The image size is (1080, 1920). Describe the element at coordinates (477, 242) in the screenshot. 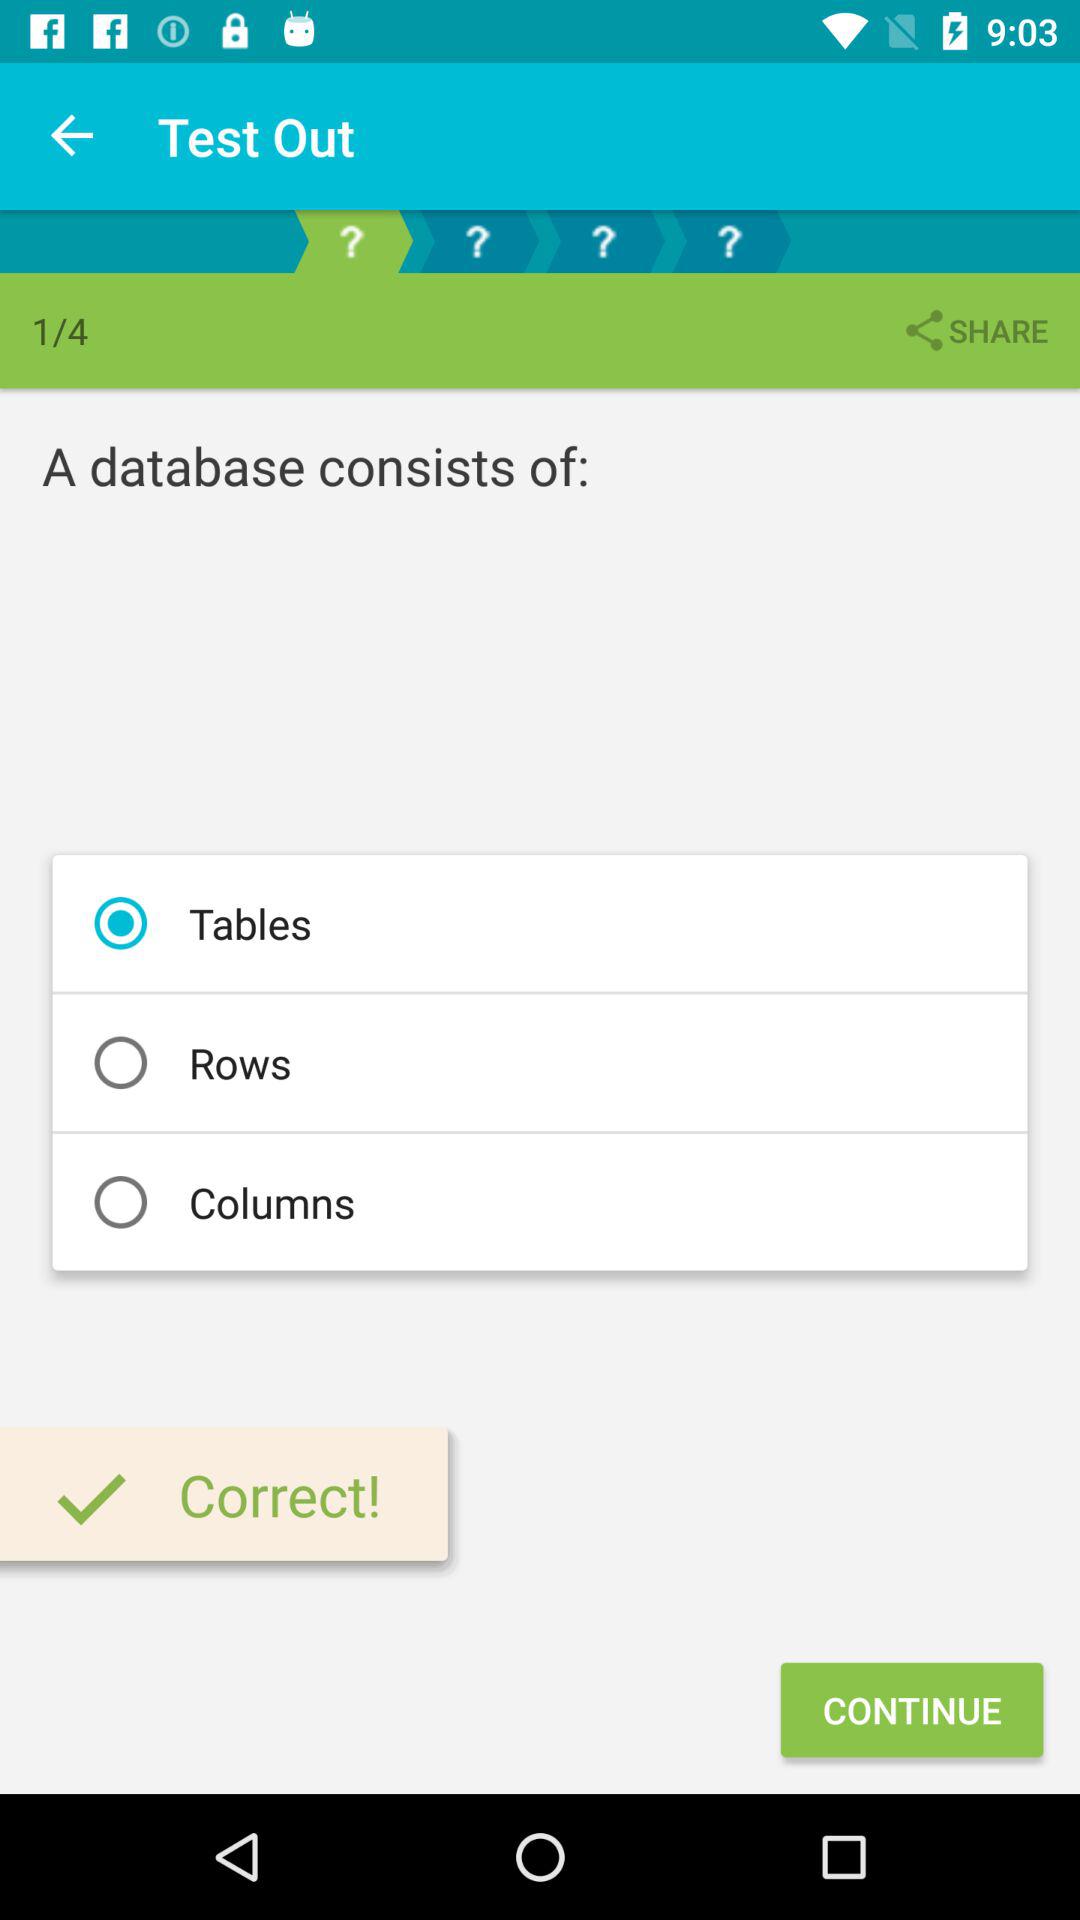

I see `help` at that location.